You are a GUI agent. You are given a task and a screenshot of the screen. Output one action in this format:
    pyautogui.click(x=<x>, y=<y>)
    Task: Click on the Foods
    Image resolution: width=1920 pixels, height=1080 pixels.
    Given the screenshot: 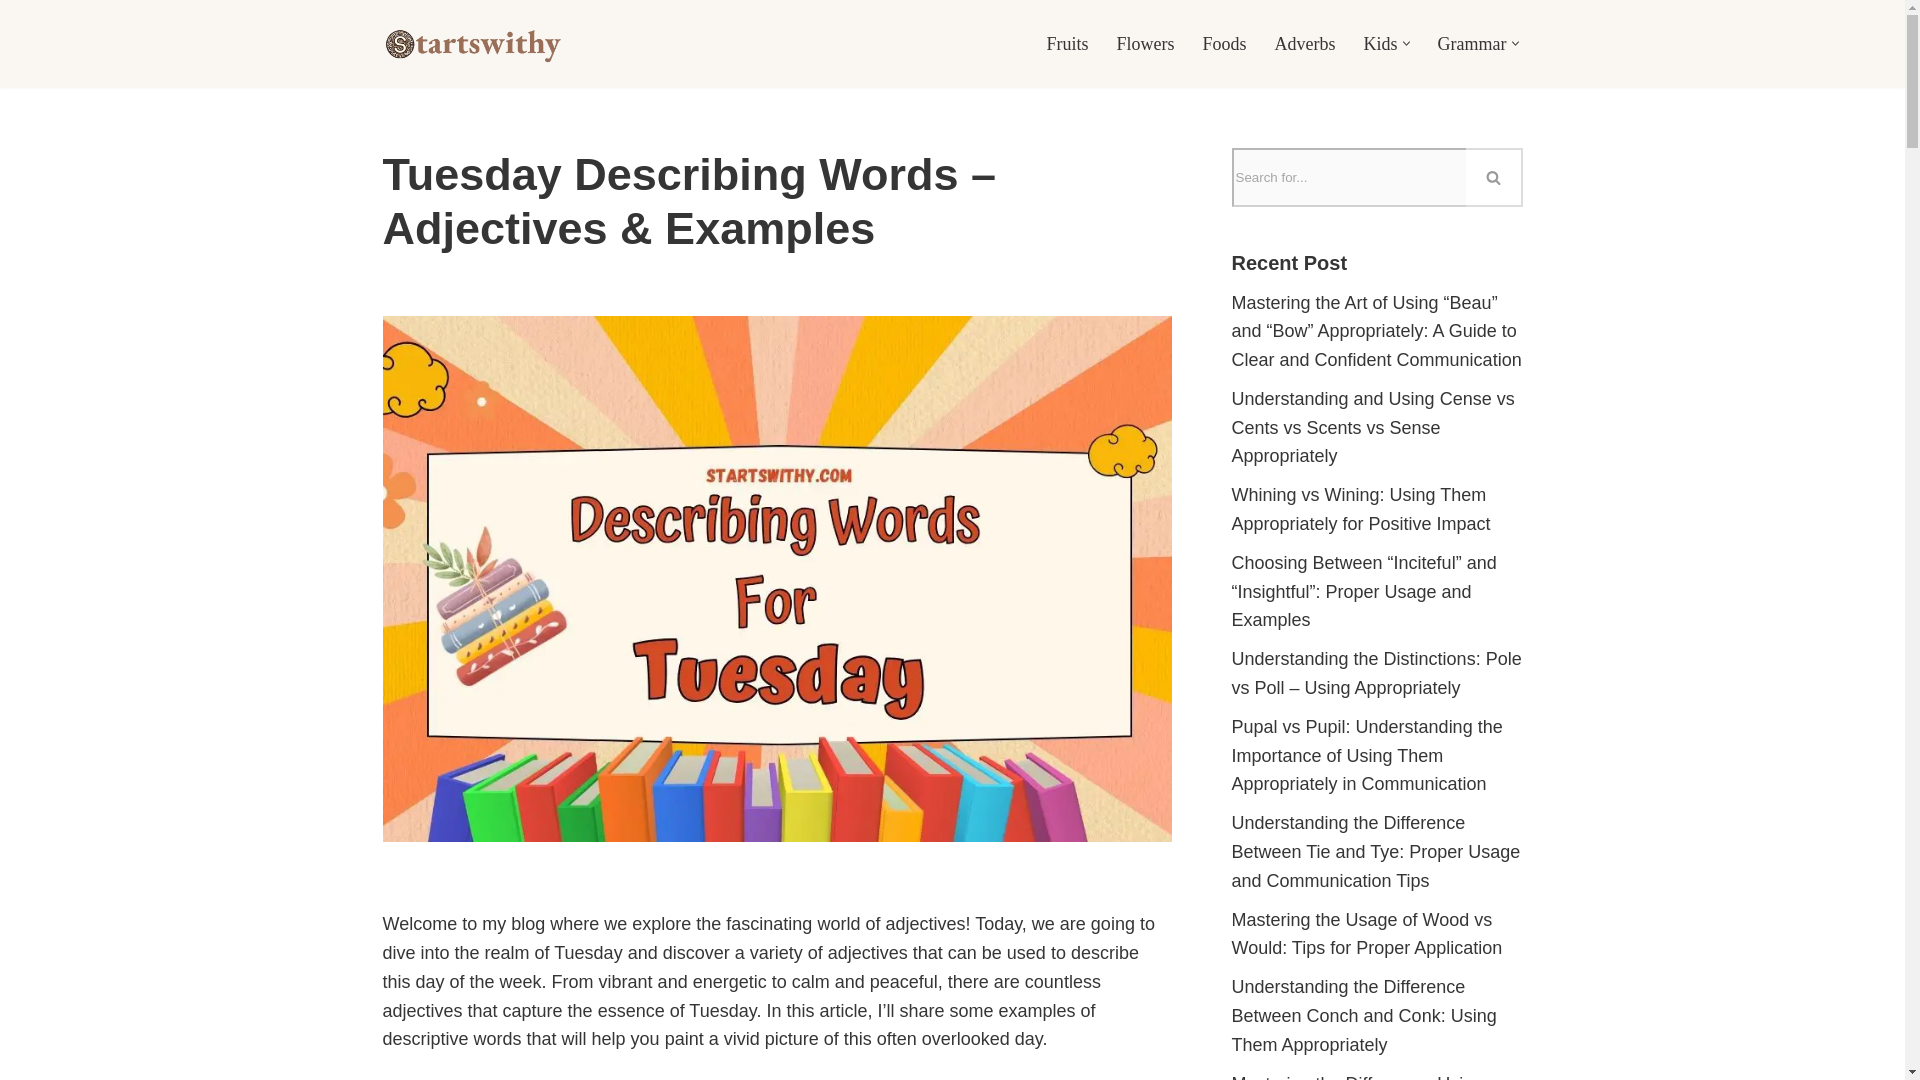 What is the action you would take?
    pyautogui.click(x=1224, y=44)
    